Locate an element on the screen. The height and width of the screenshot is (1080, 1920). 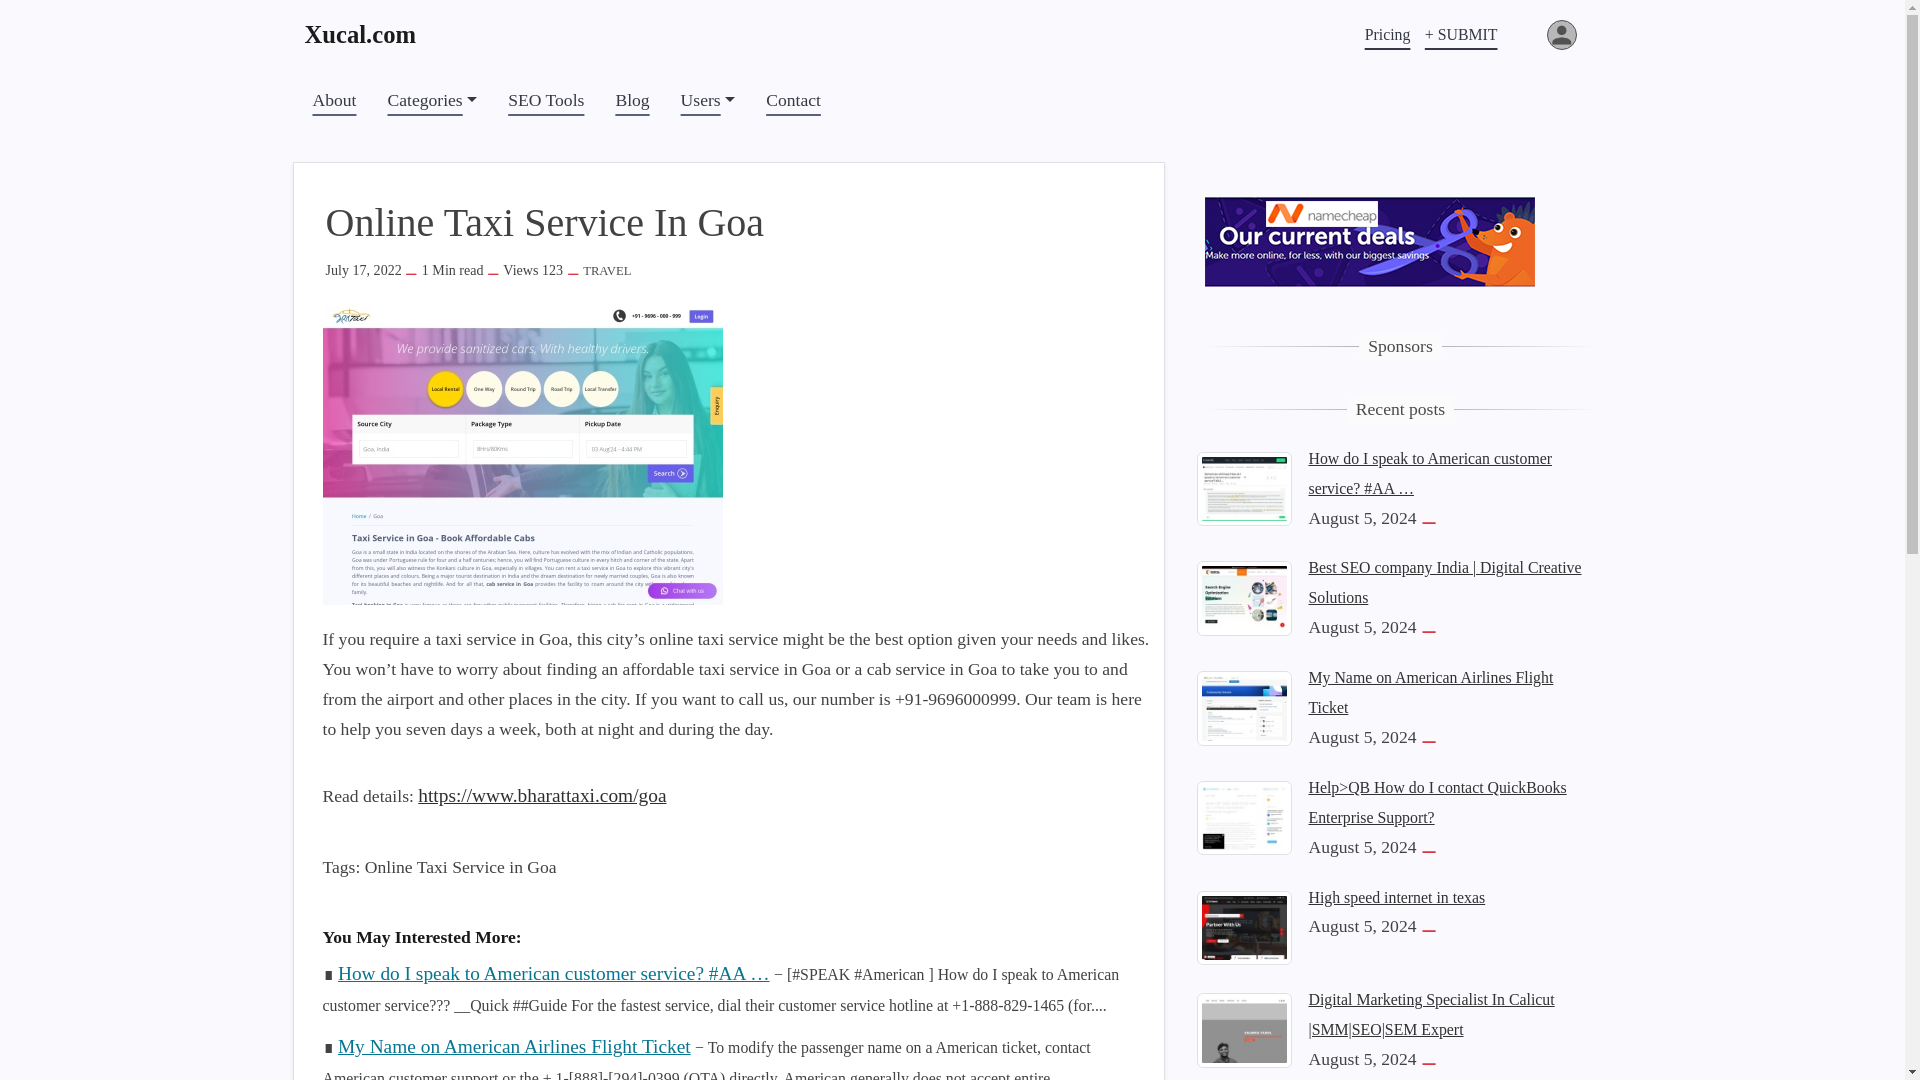
SEO Tools is located at coordinates (545, 100).